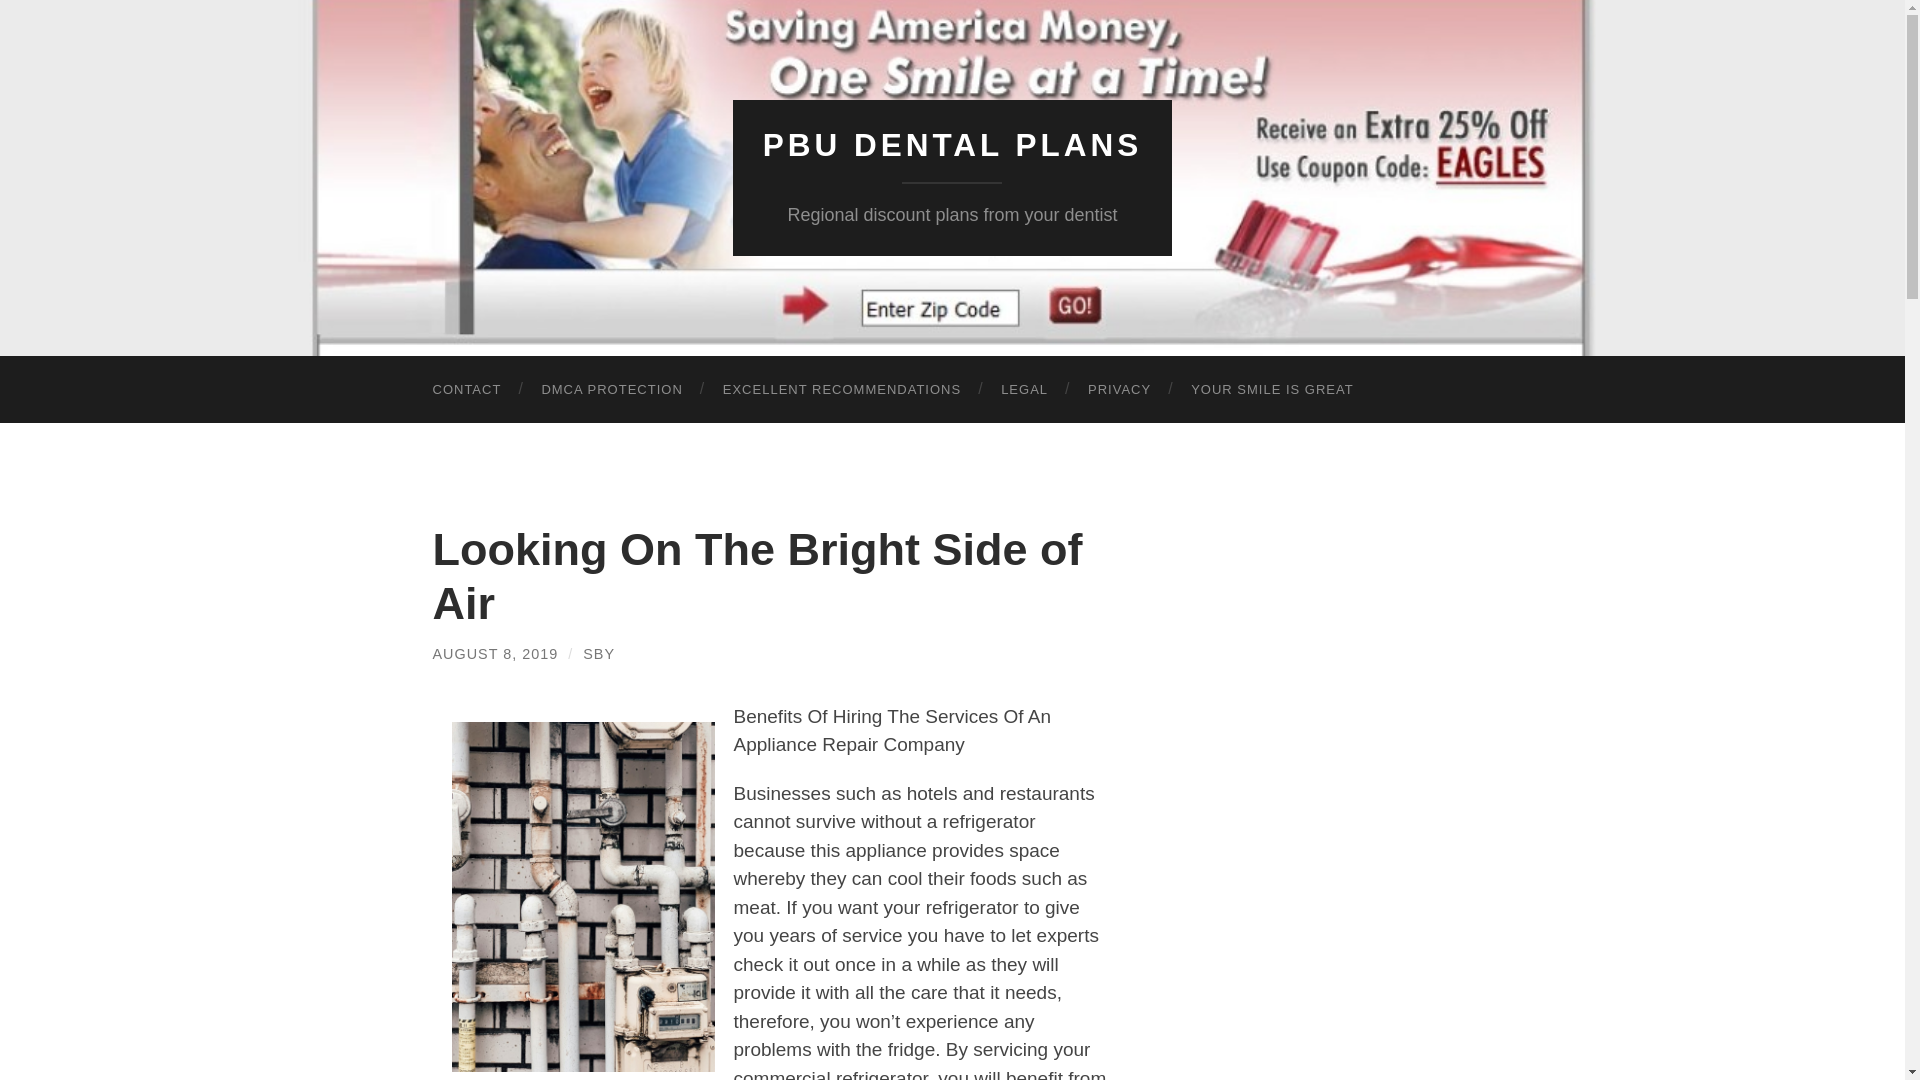  I want to click on LEGAL, so click(1024, 390).